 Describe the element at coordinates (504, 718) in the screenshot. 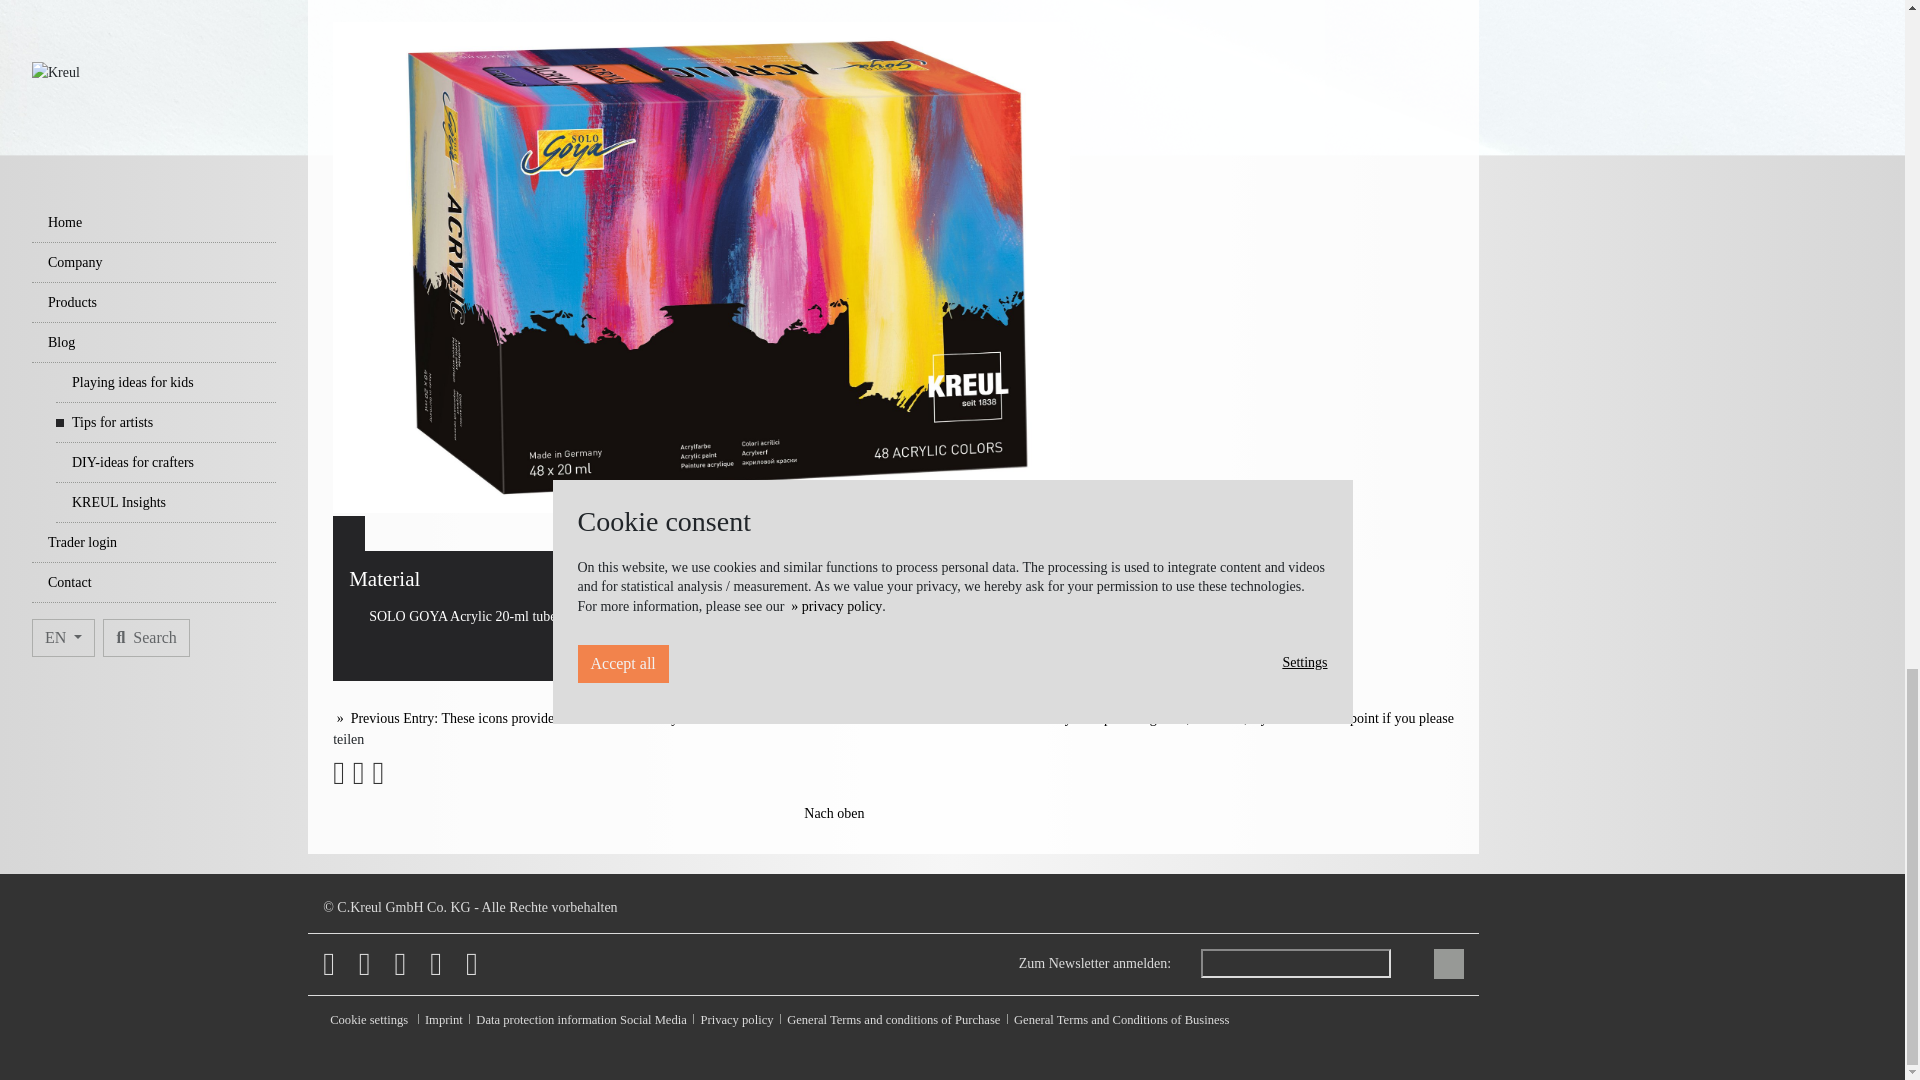

I see `Previous Entry: These icons provide information on safety` at that location.